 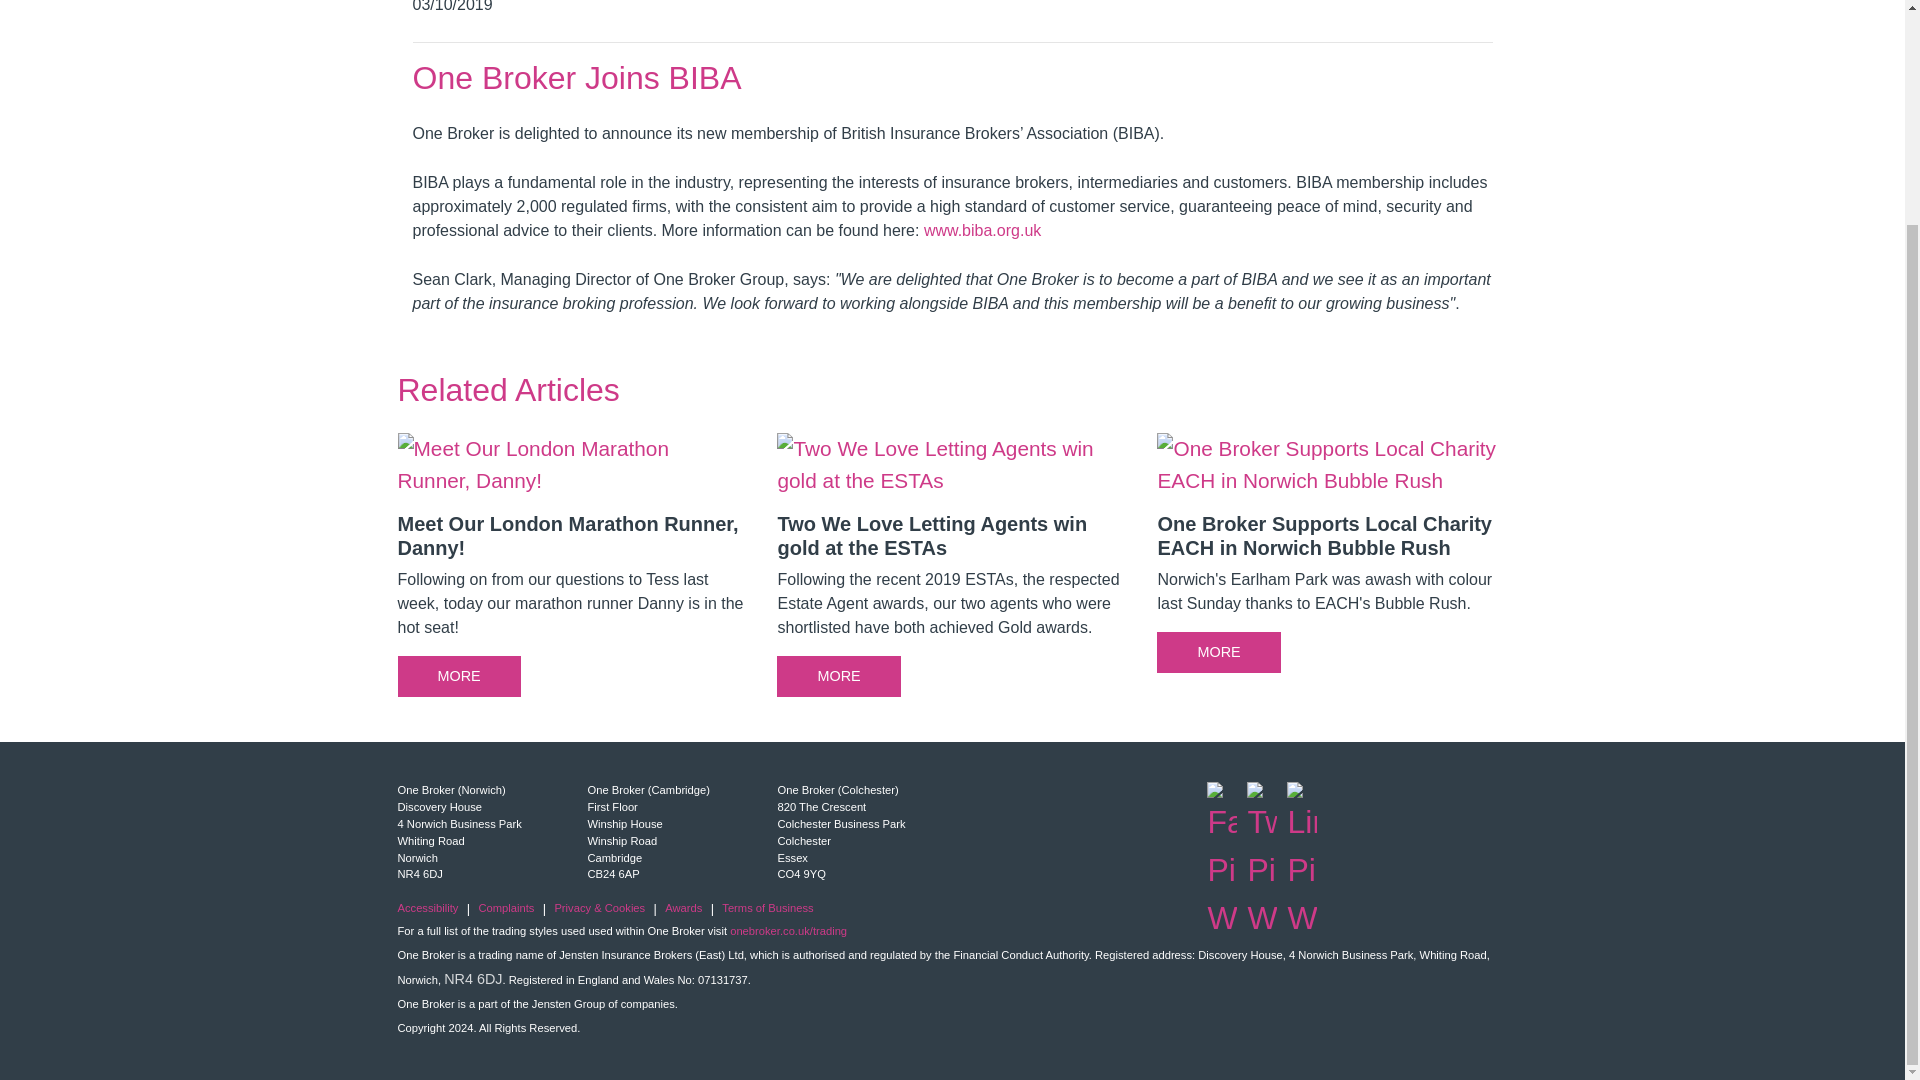 What do you see at coordinates (572, 572) in the screenshot?
I see `Meet Our London Marathon Runner, Danny!` at bounding box center [572, 572].